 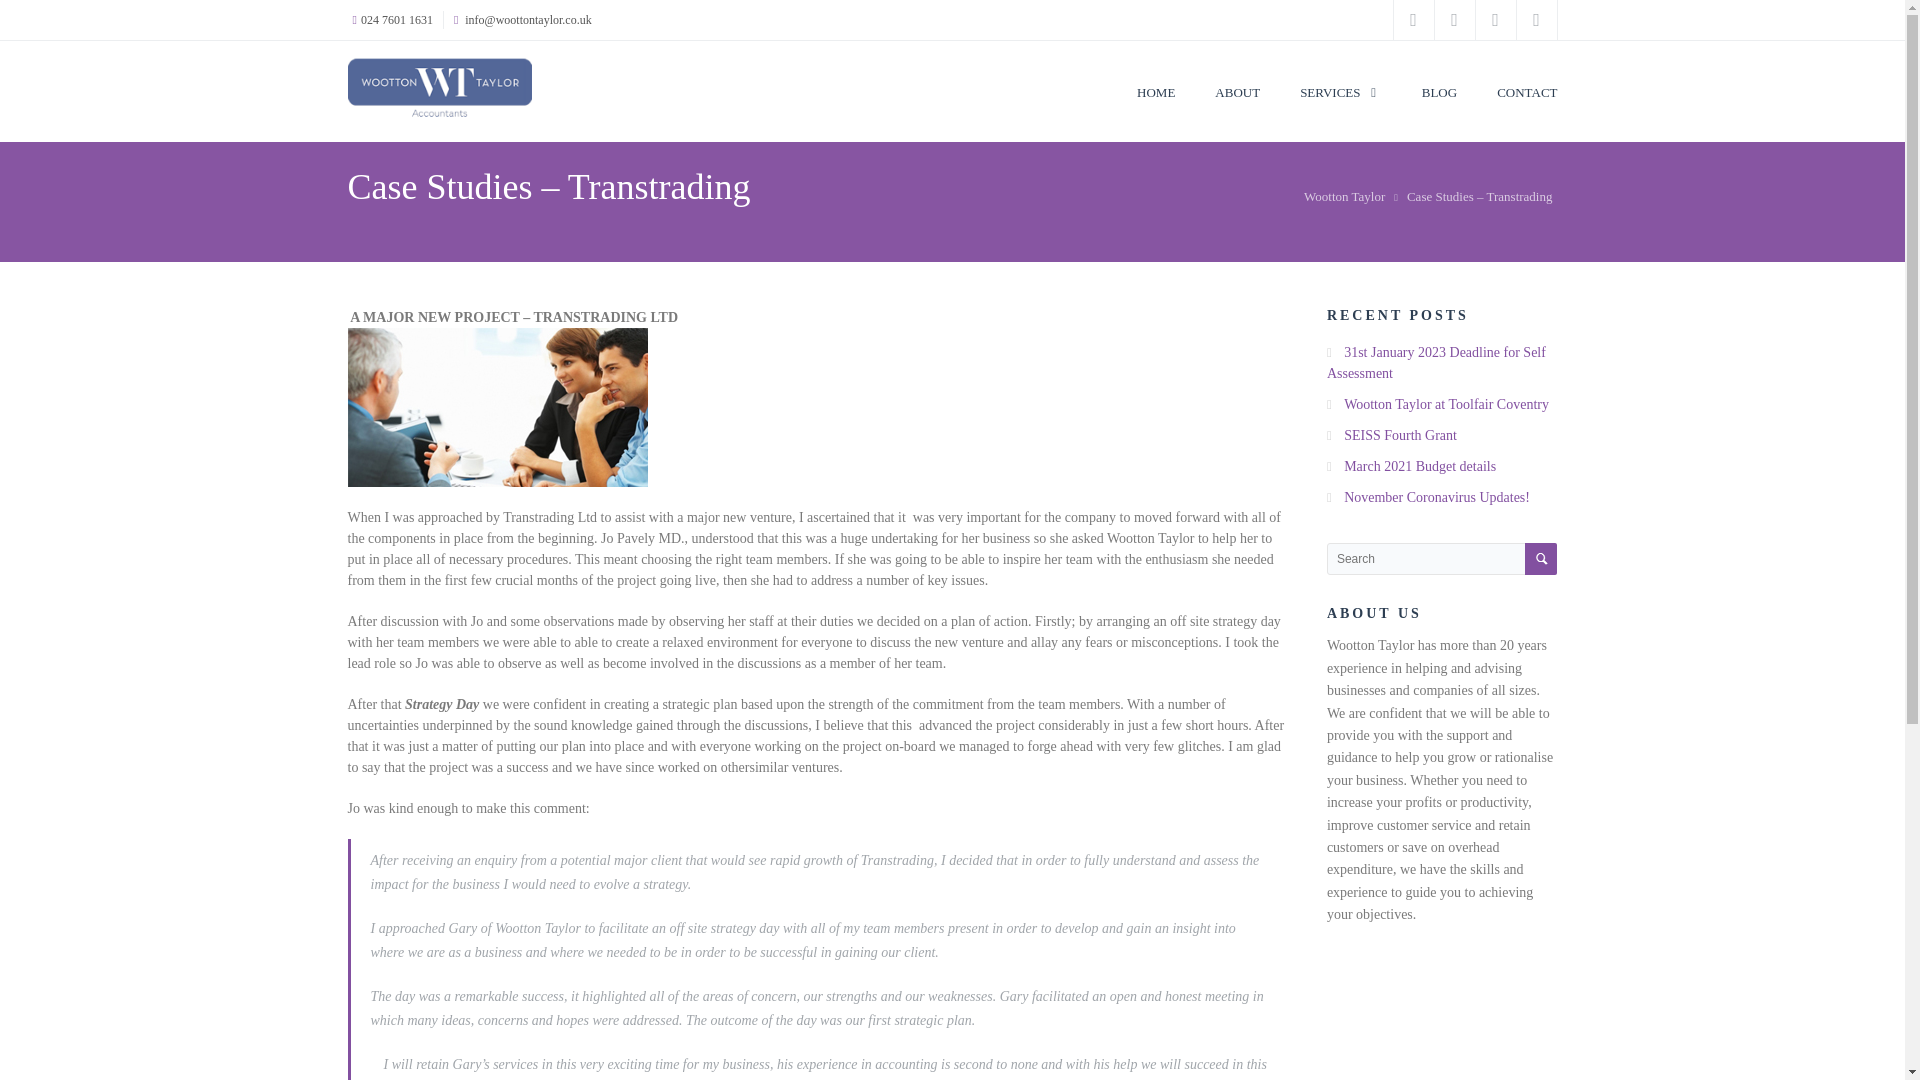 I want to click on Search, so click(x=1540, y=558).